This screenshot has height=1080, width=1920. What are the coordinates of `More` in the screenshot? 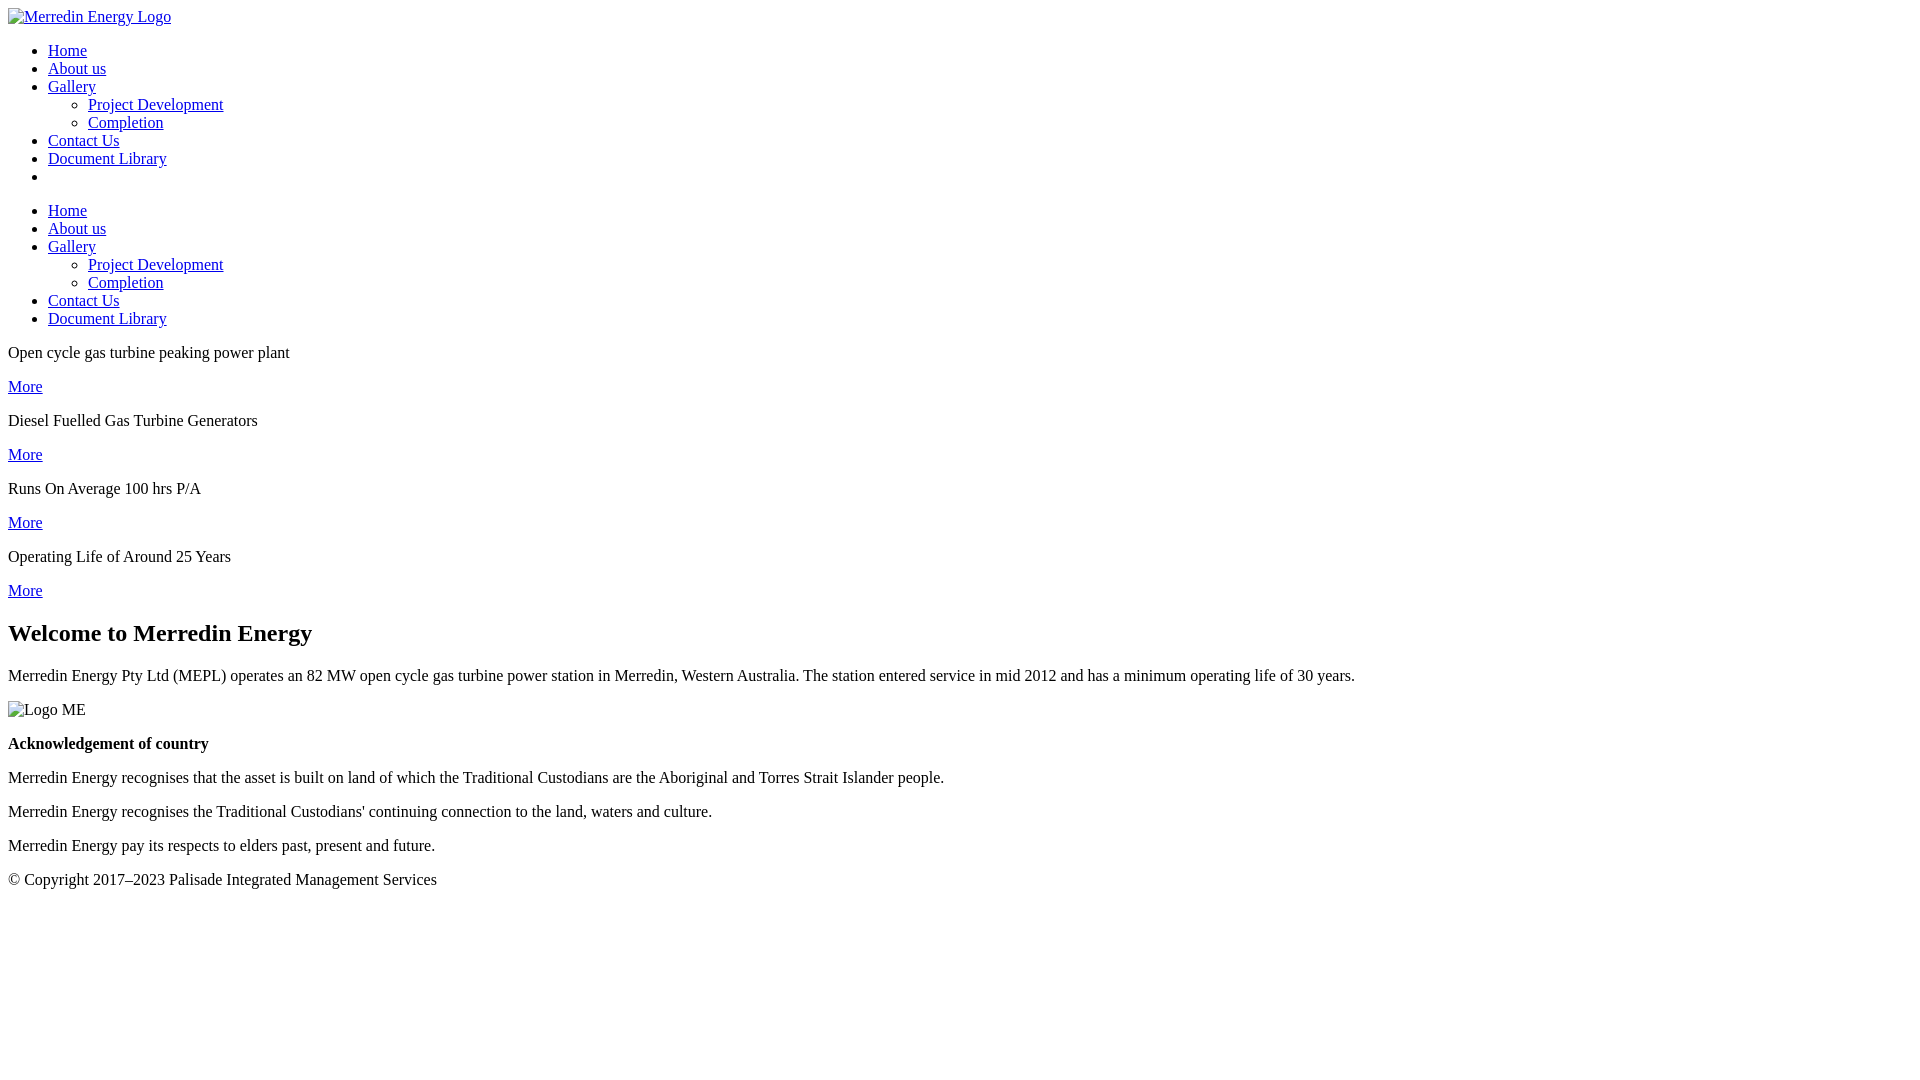 It's located at (26, 386).